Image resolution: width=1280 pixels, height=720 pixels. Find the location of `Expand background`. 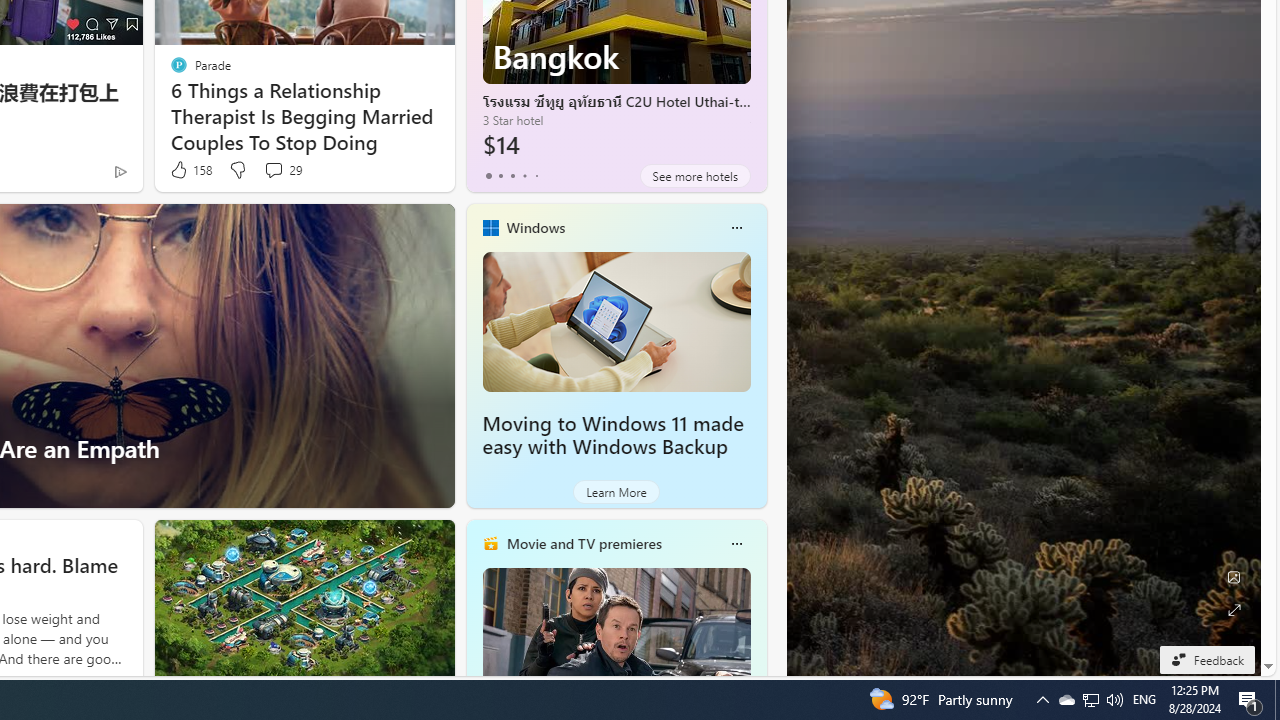

Expand background is located at coordinates (1234, 610).